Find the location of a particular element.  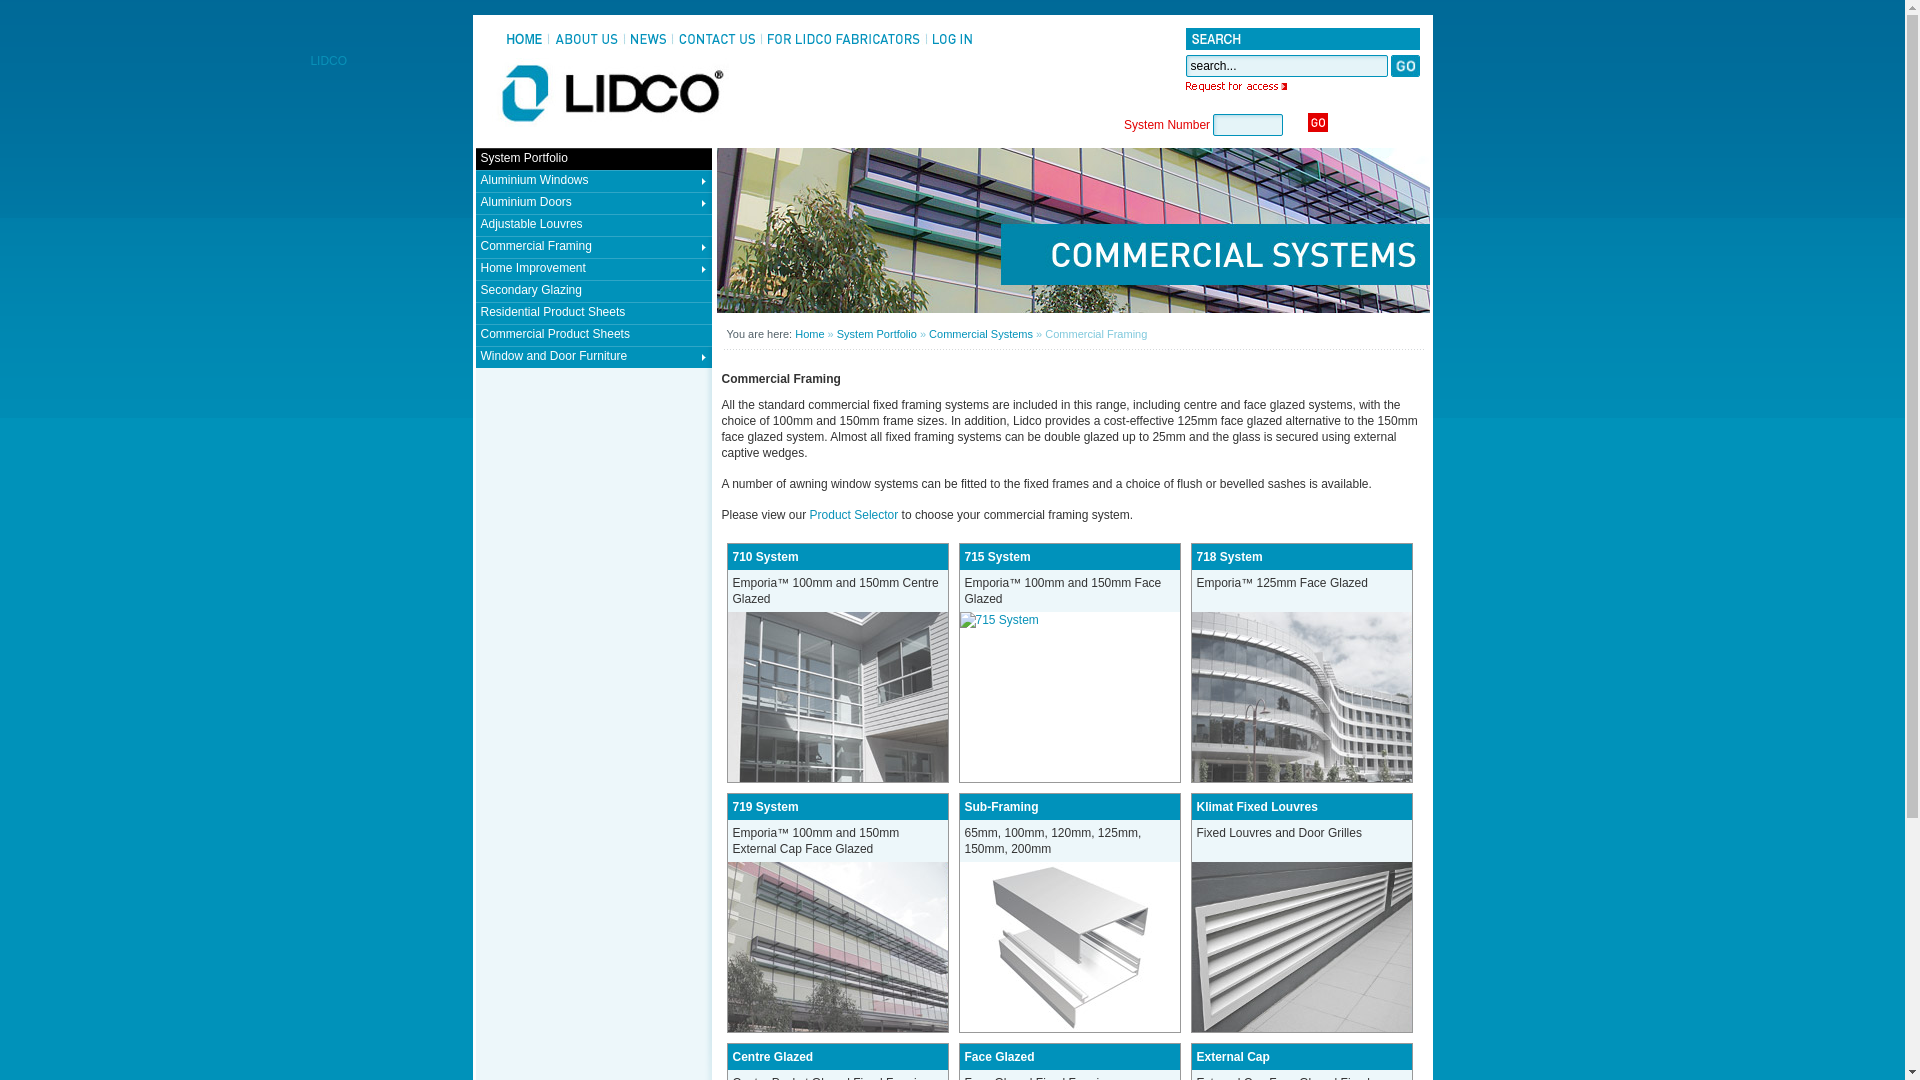

Residential Product Sheets is located at coordinates (594, 313).